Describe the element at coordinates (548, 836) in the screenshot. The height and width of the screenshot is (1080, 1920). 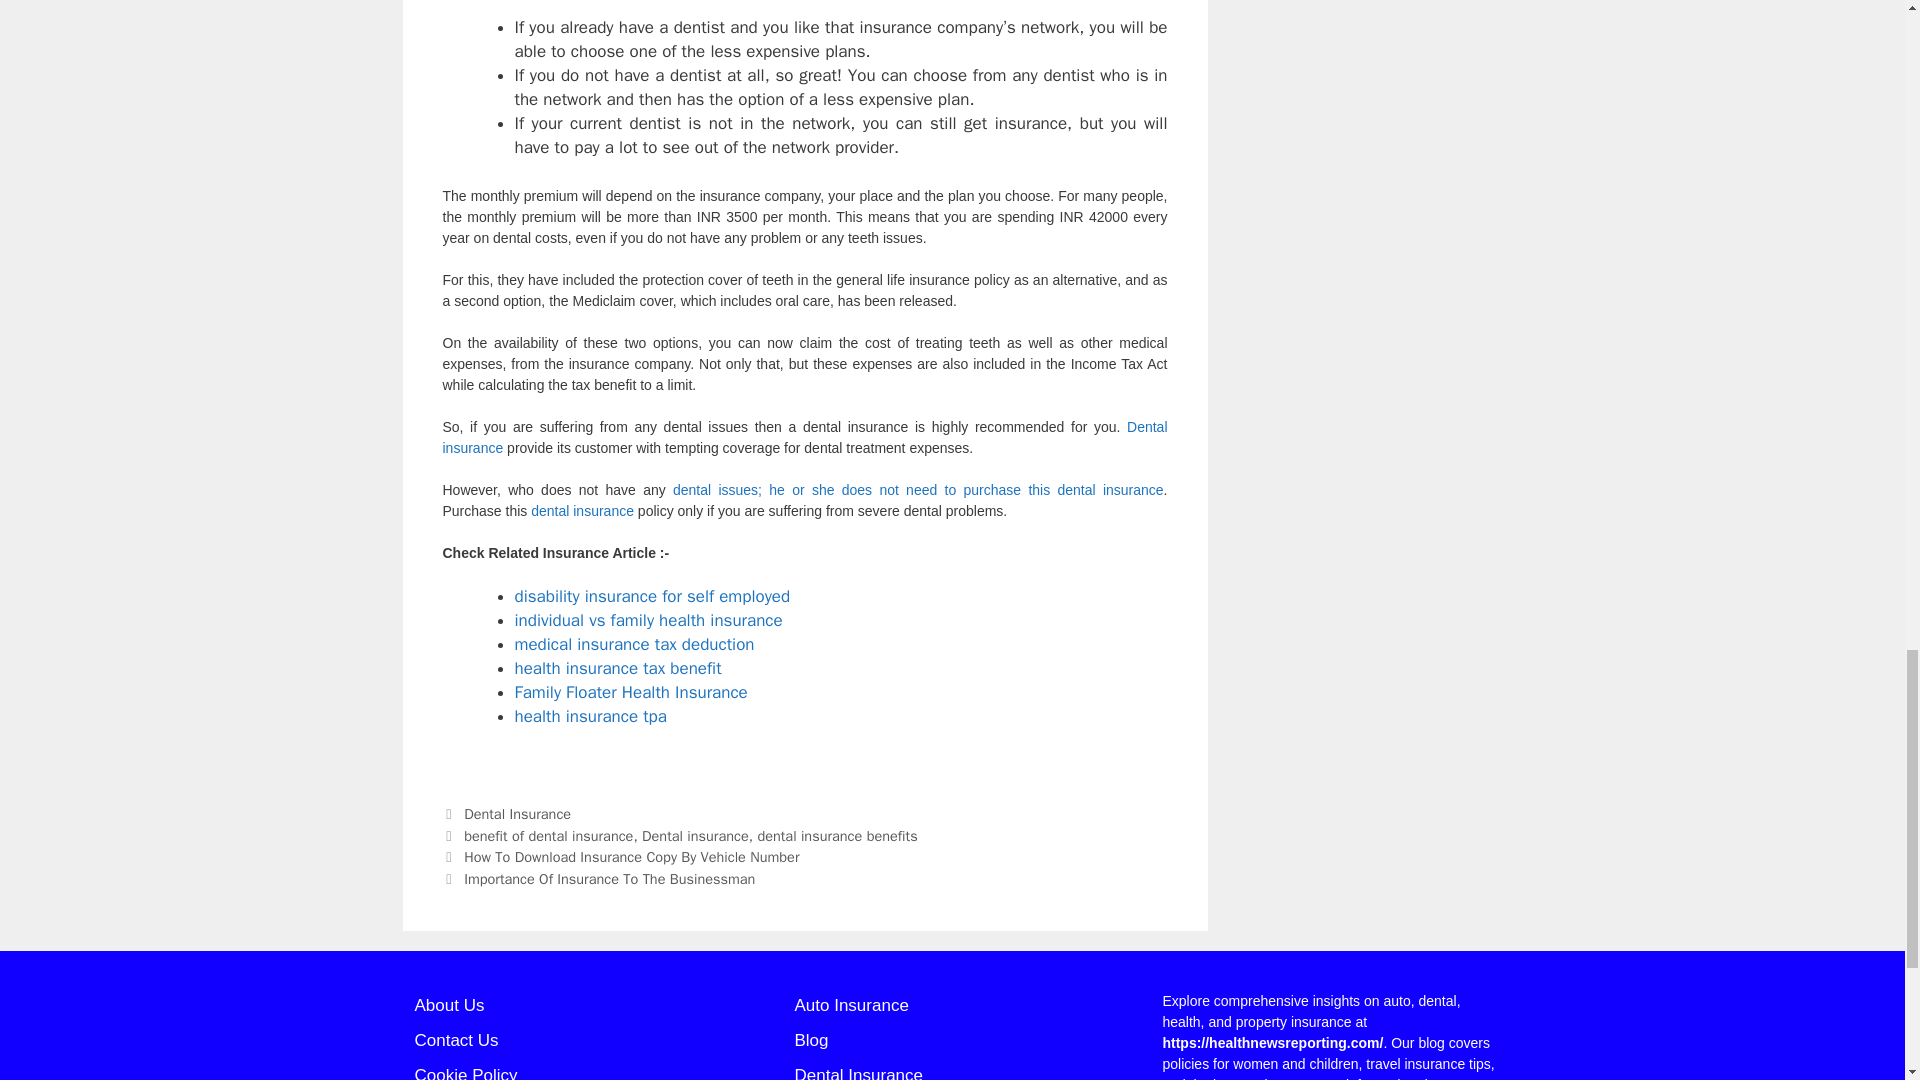
I see `benefit of dental insurance` at that location.